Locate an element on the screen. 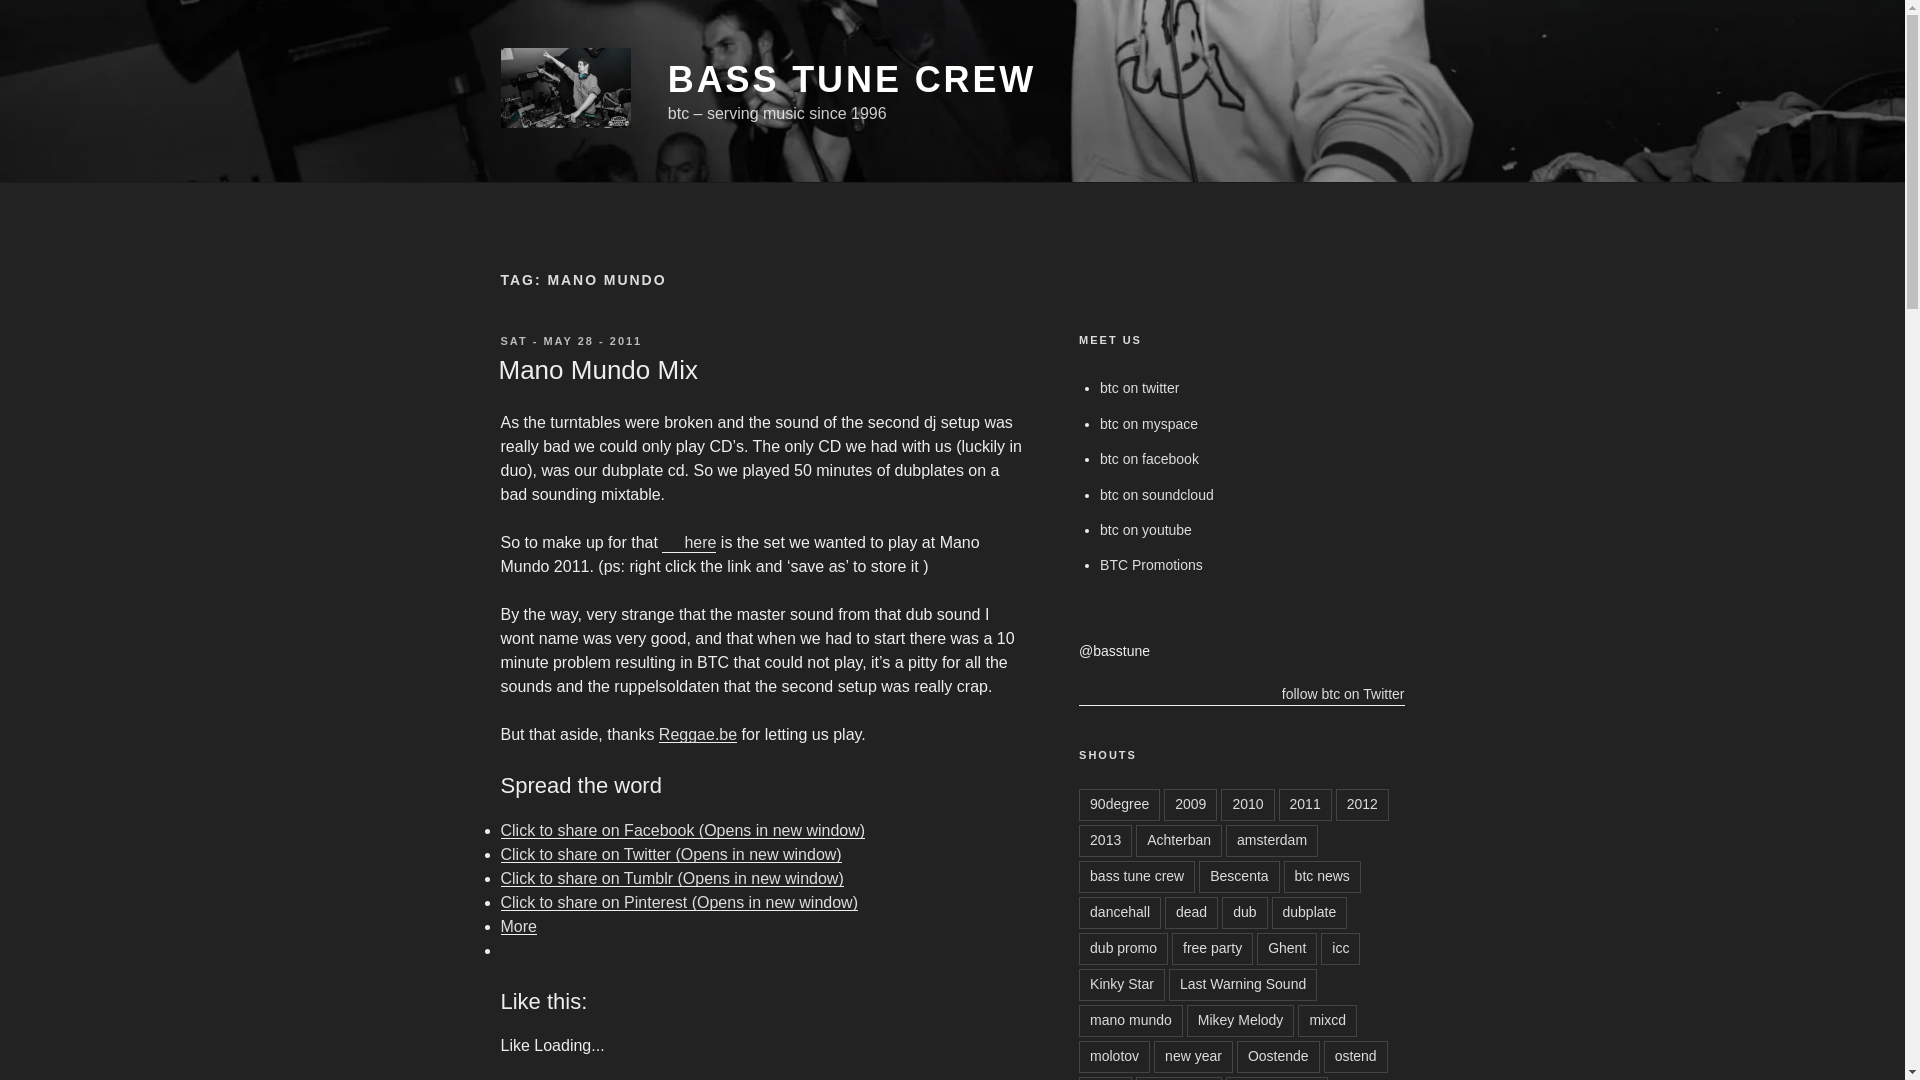 The height and width of the screenshot is (1080, 1920). mano mundo is located at coordinates (1131, 1021).